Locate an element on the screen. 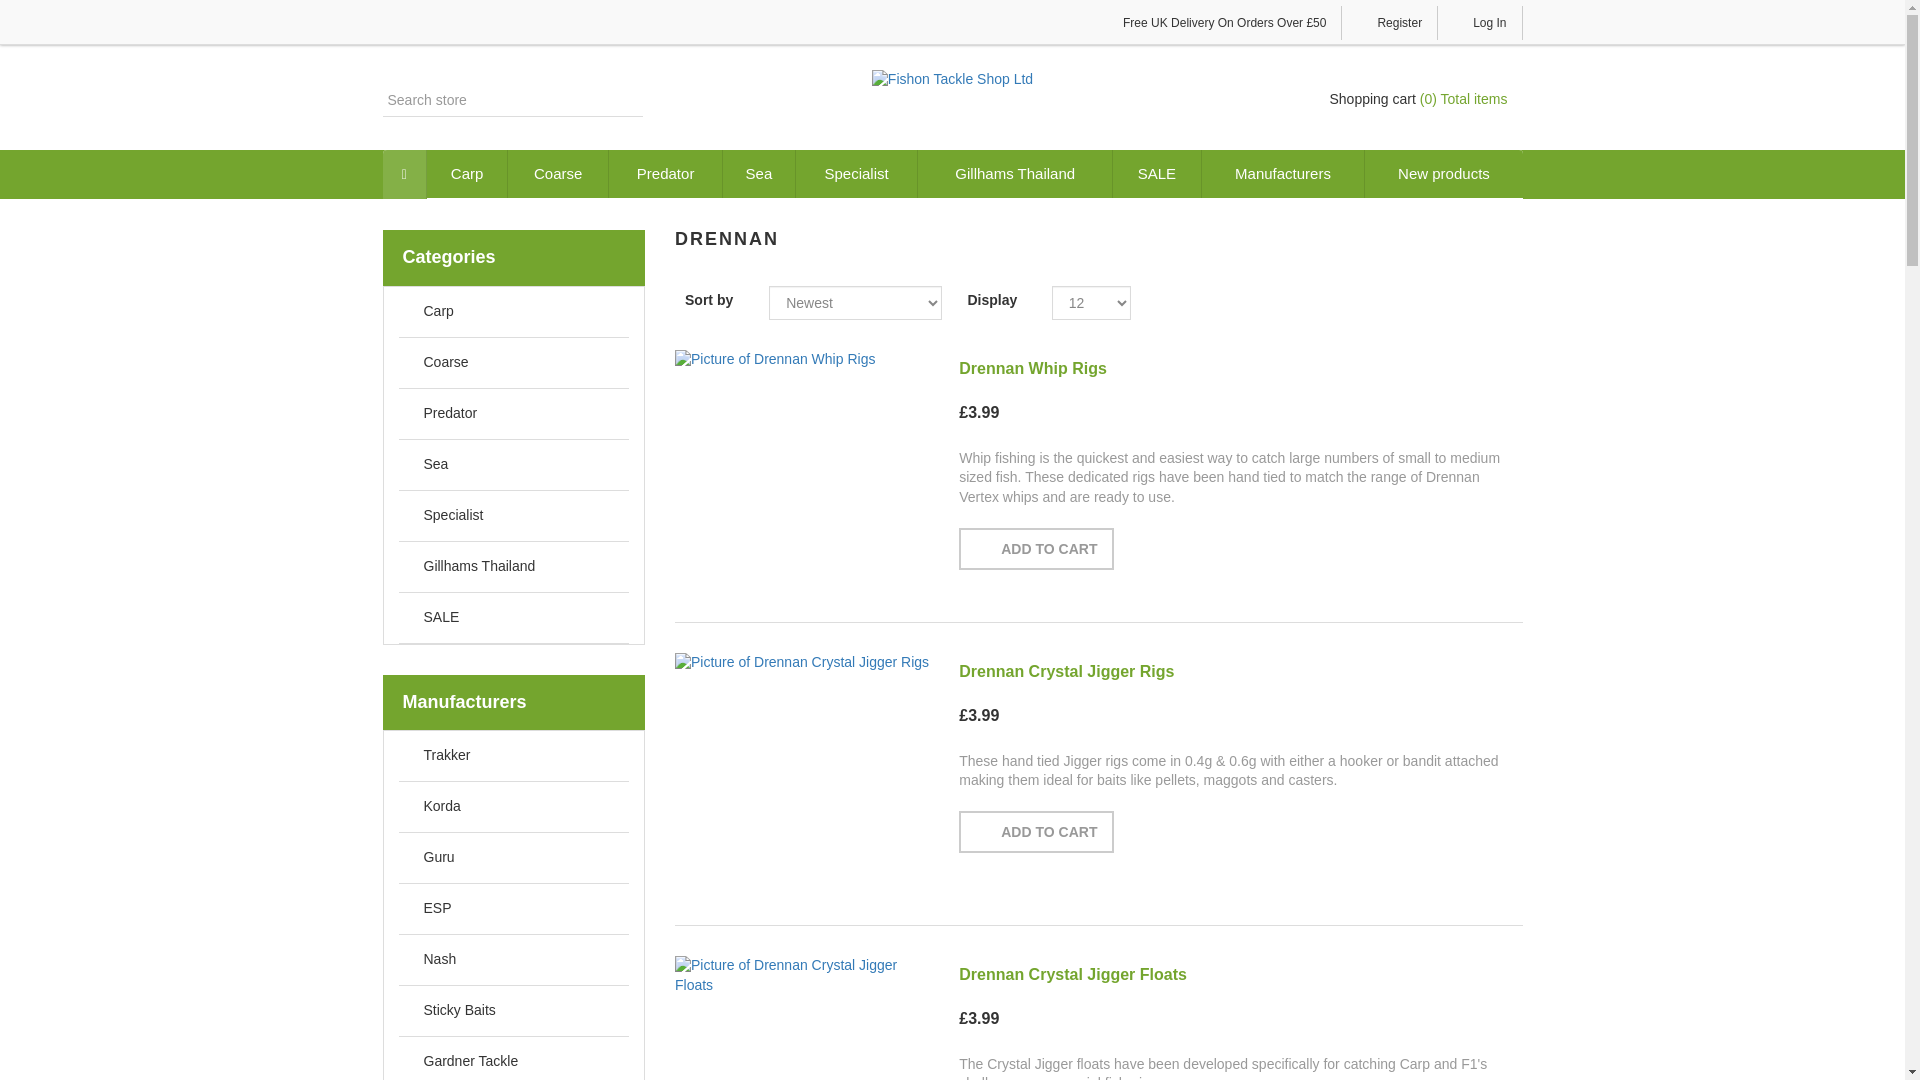 The image size is (1920, 1080). Add to cart is located at coordinates (1036, 832).